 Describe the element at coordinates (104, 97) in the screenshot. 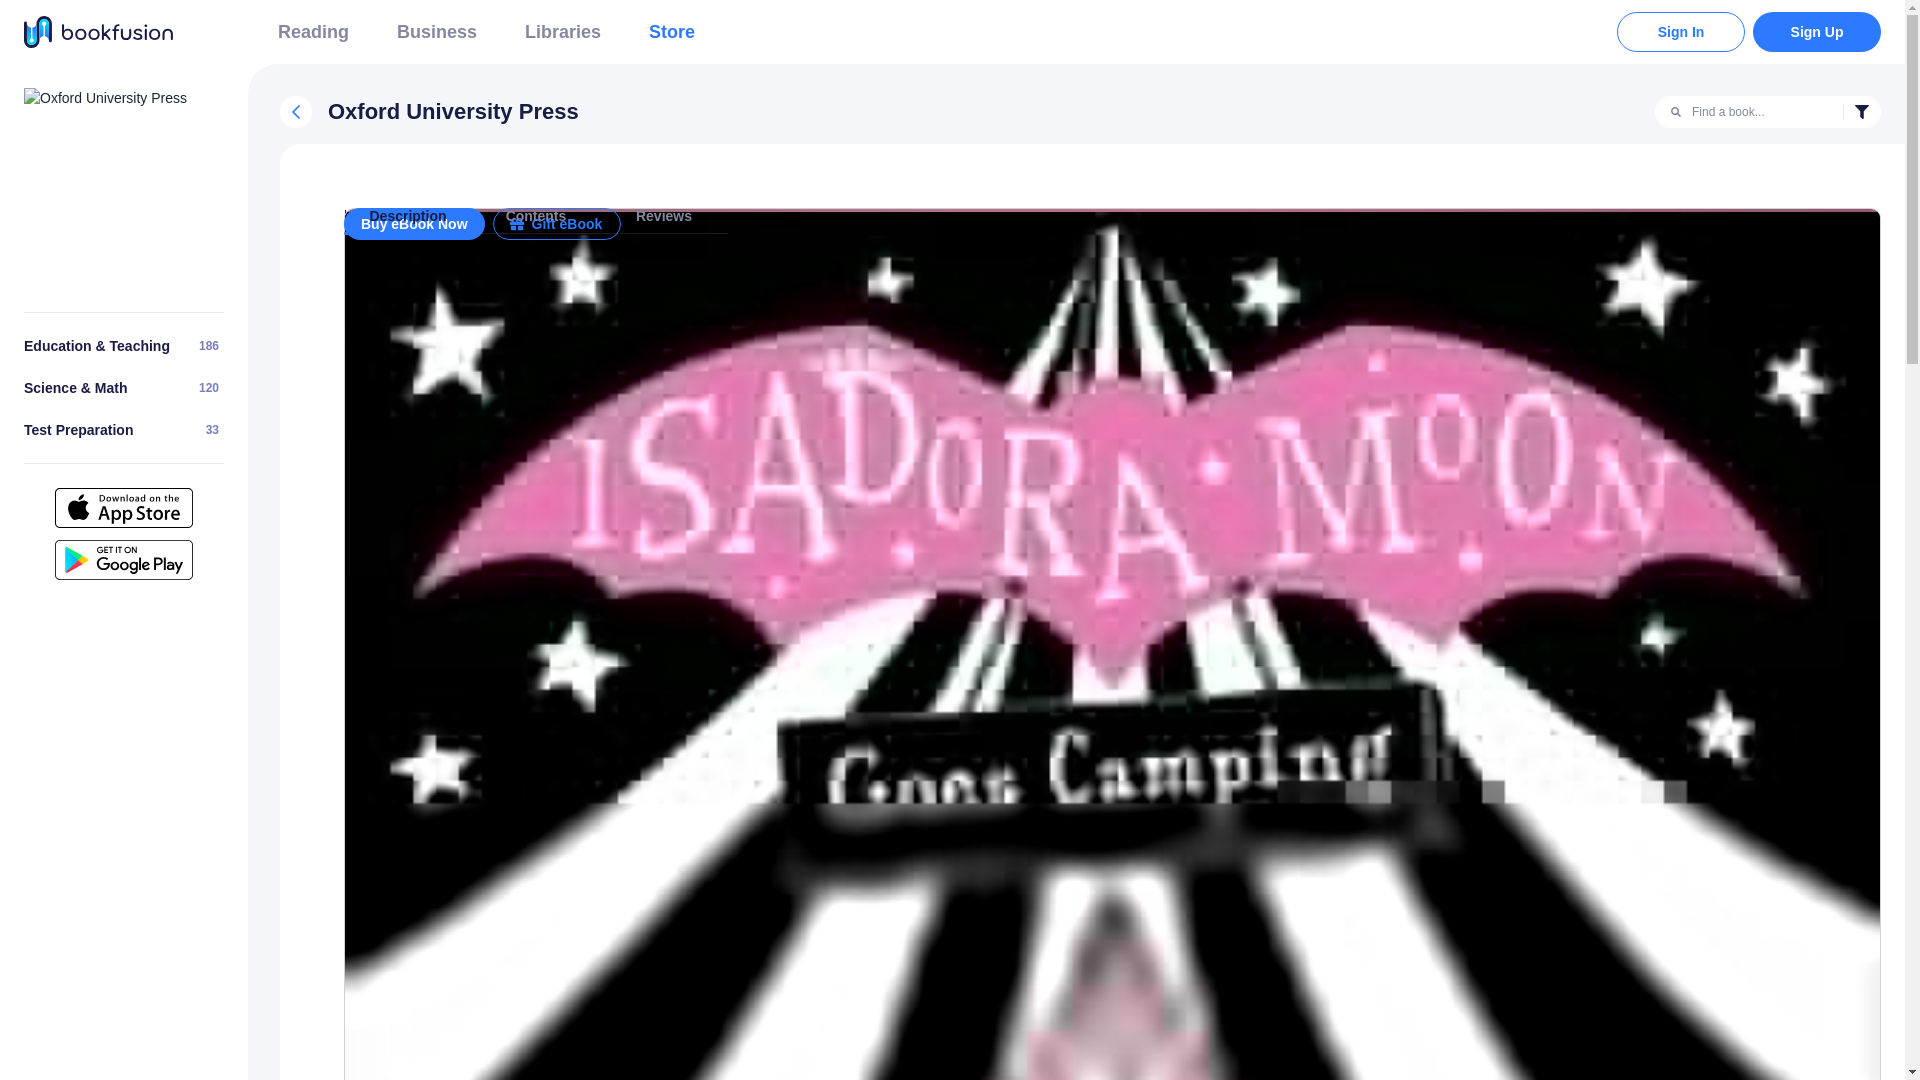

I see `Gift eBook` at that location.